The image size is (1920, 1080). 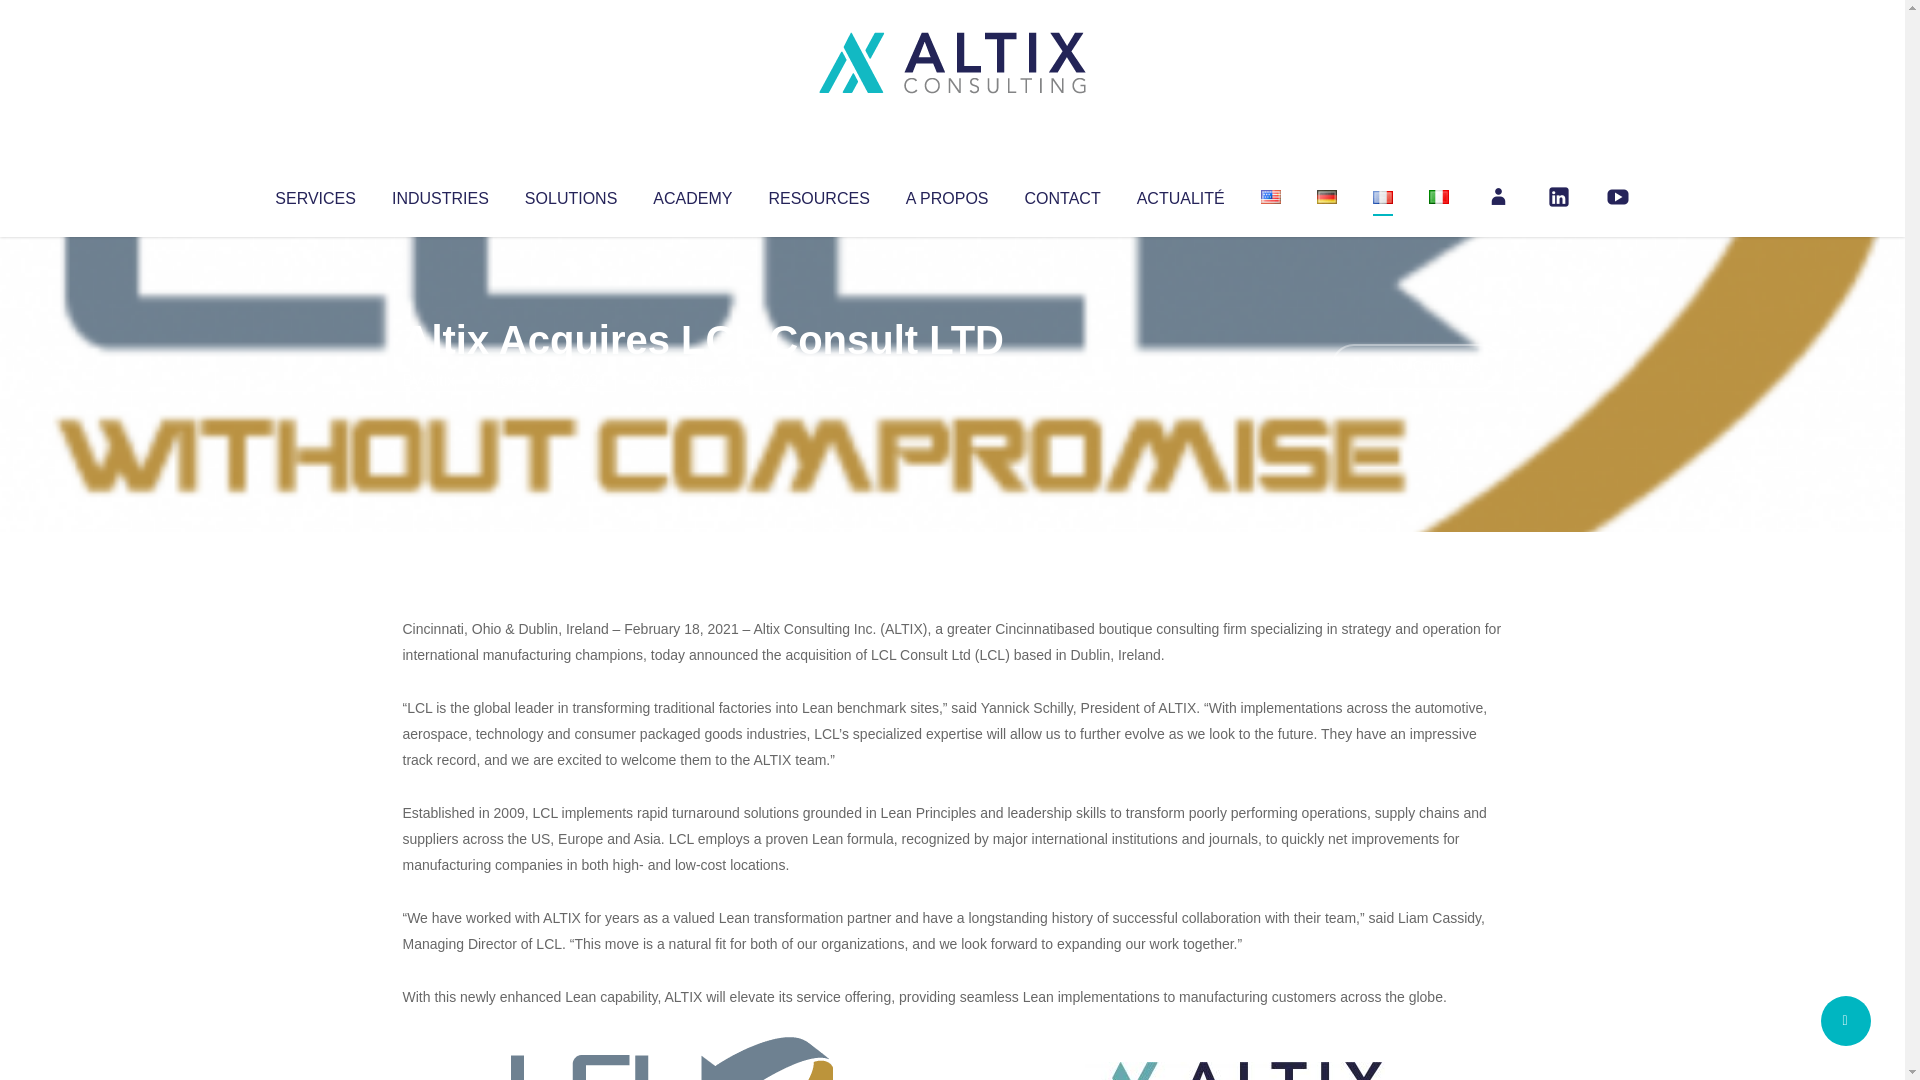 What do you see at coordinates (440, 380) in the screenshot?
I see `Articles par Altix` at bounding box center [440, 380].